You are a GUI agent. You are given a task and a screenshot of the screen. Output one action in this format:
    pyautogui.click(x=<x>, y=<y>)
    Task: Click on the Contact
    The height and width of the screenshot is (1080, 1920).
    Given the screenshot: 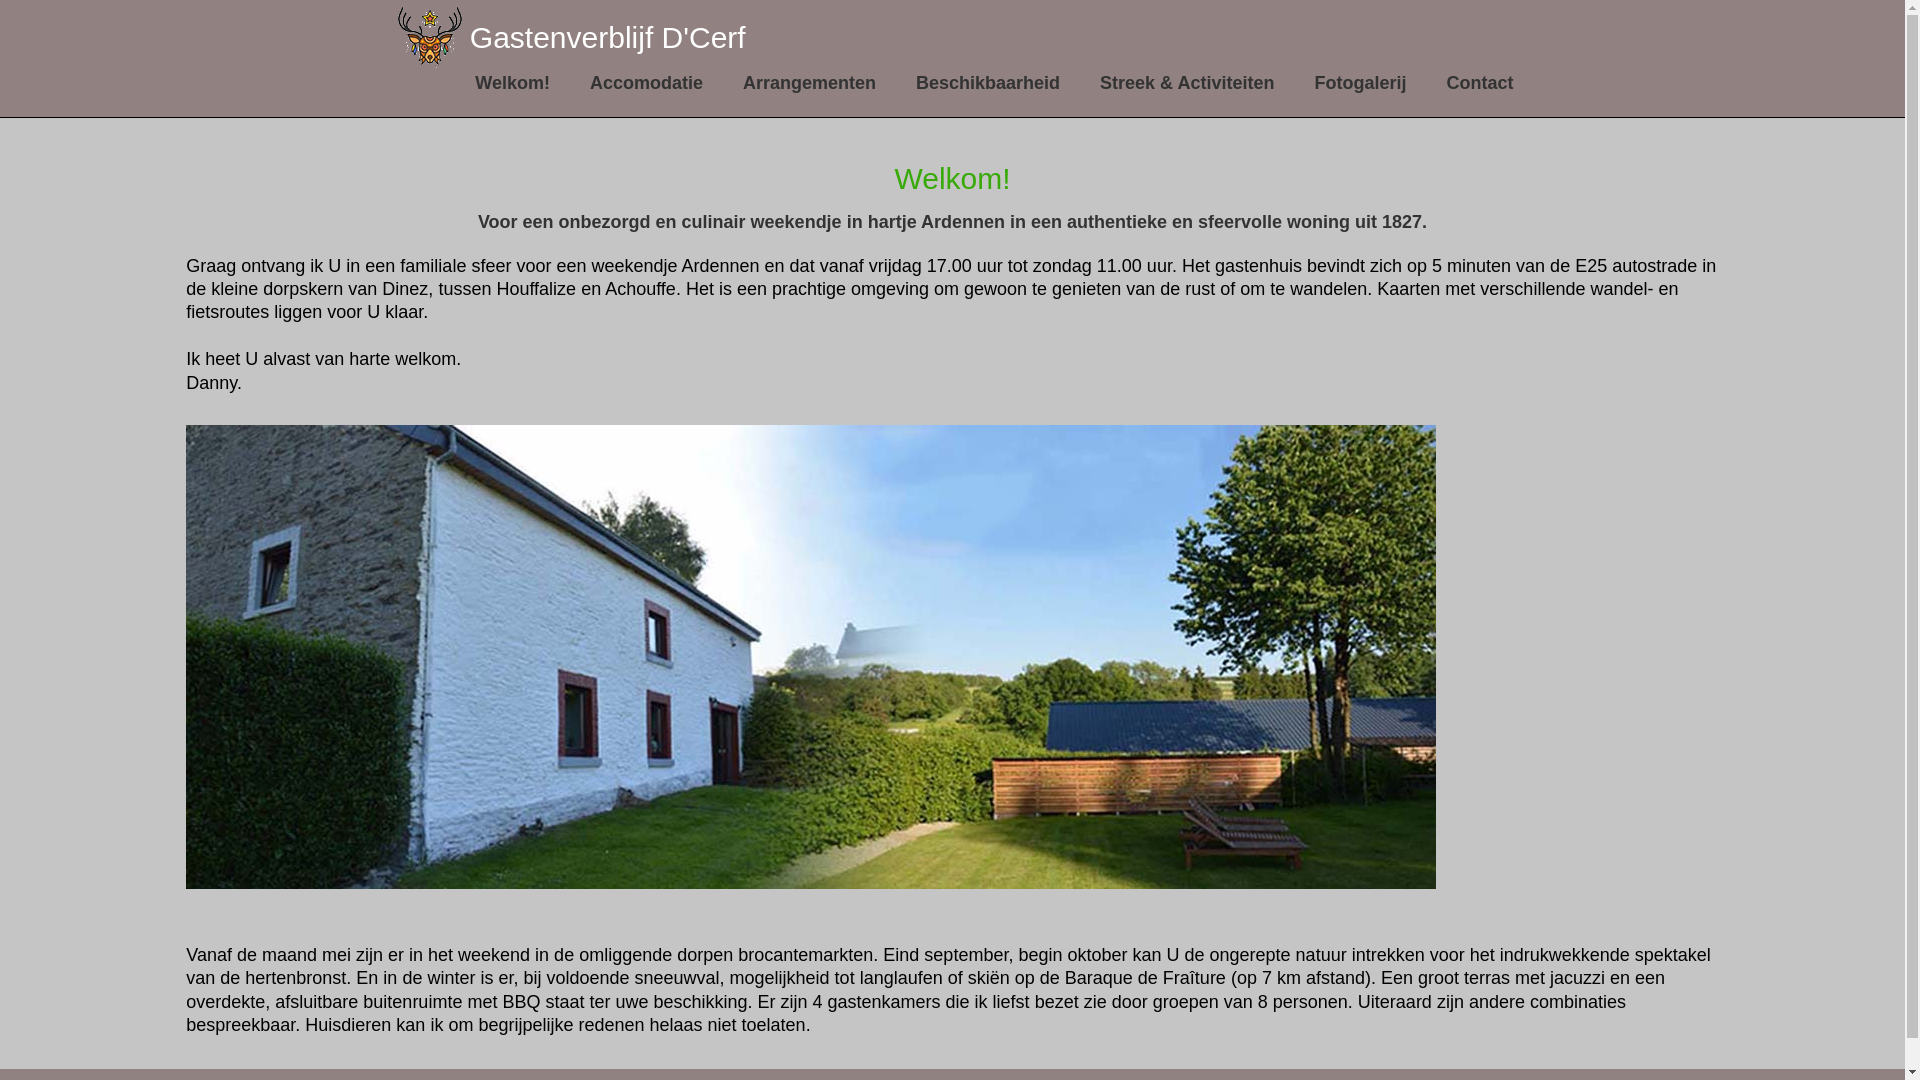 What is the action you would take?
    pyautogui.click(x=1480, y=84)
    